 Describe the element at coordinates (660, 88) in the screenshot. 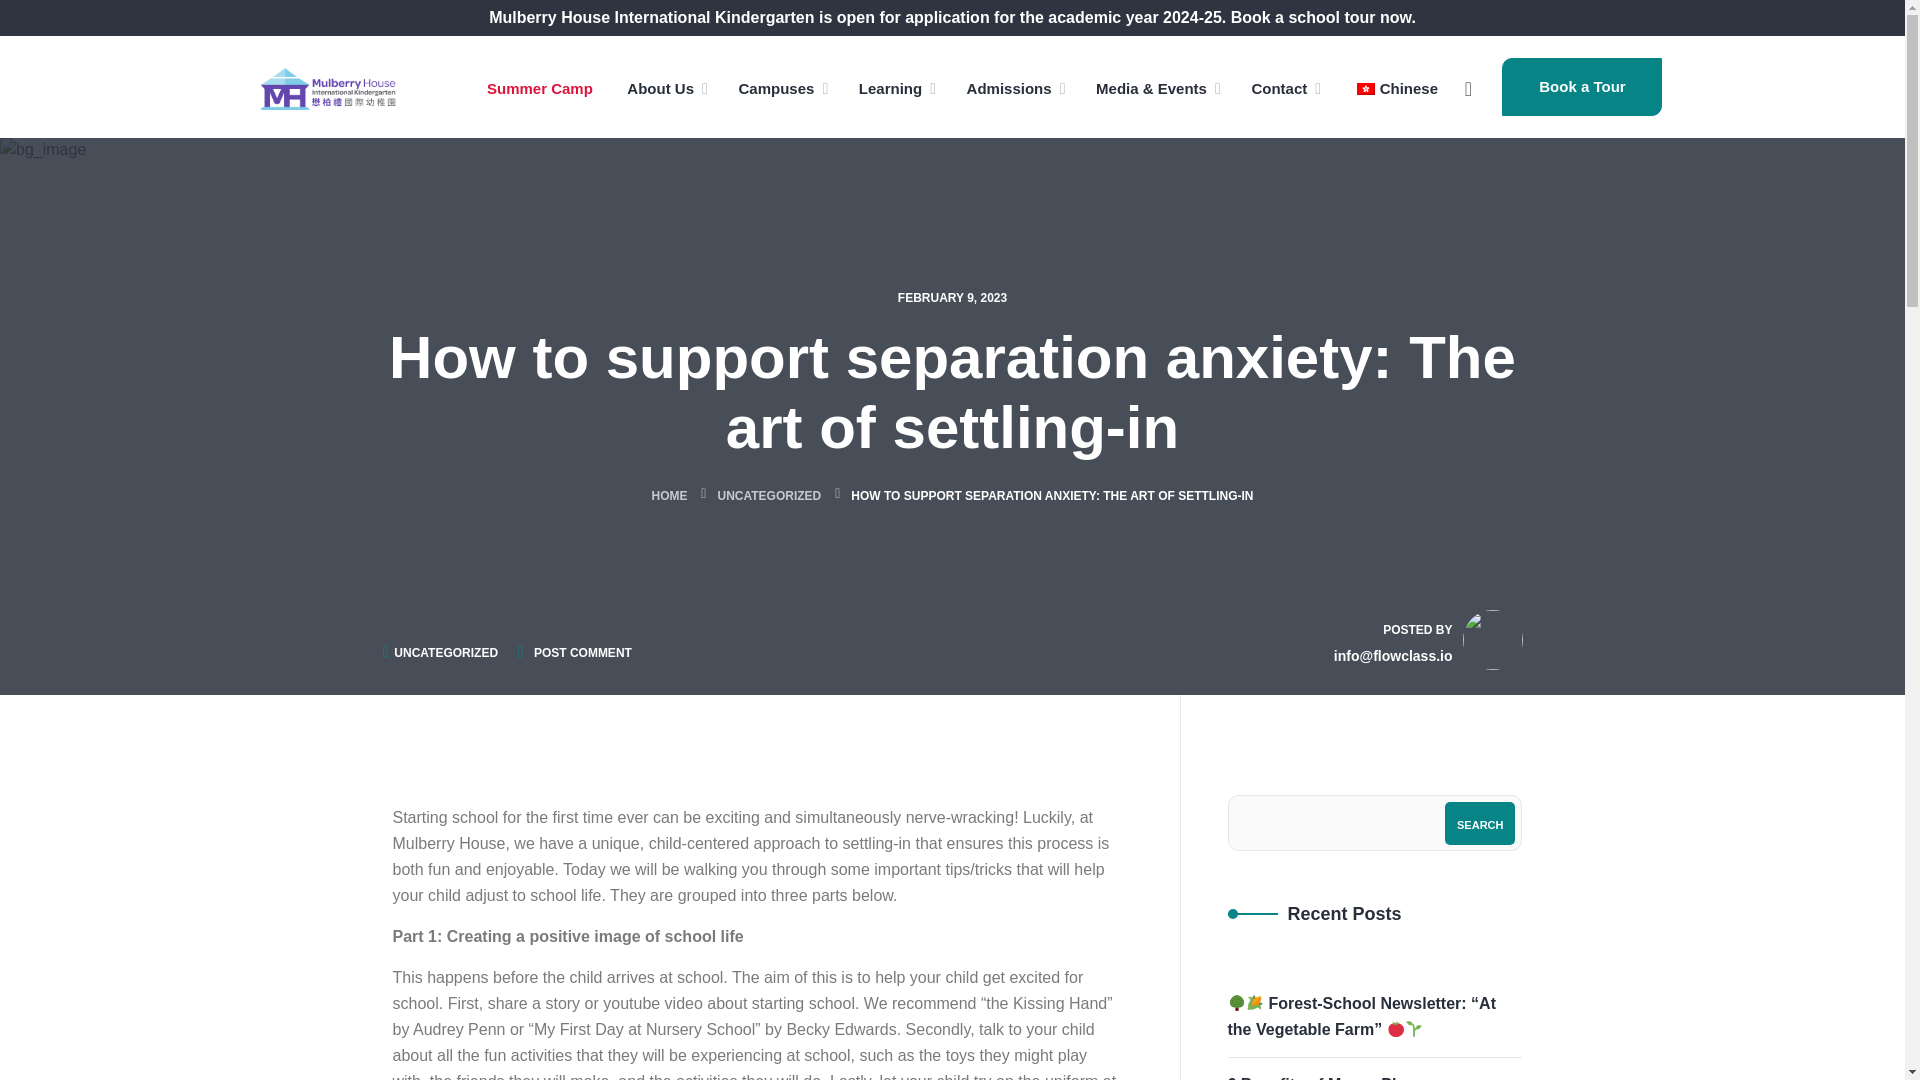

I see `About Us` at that location.